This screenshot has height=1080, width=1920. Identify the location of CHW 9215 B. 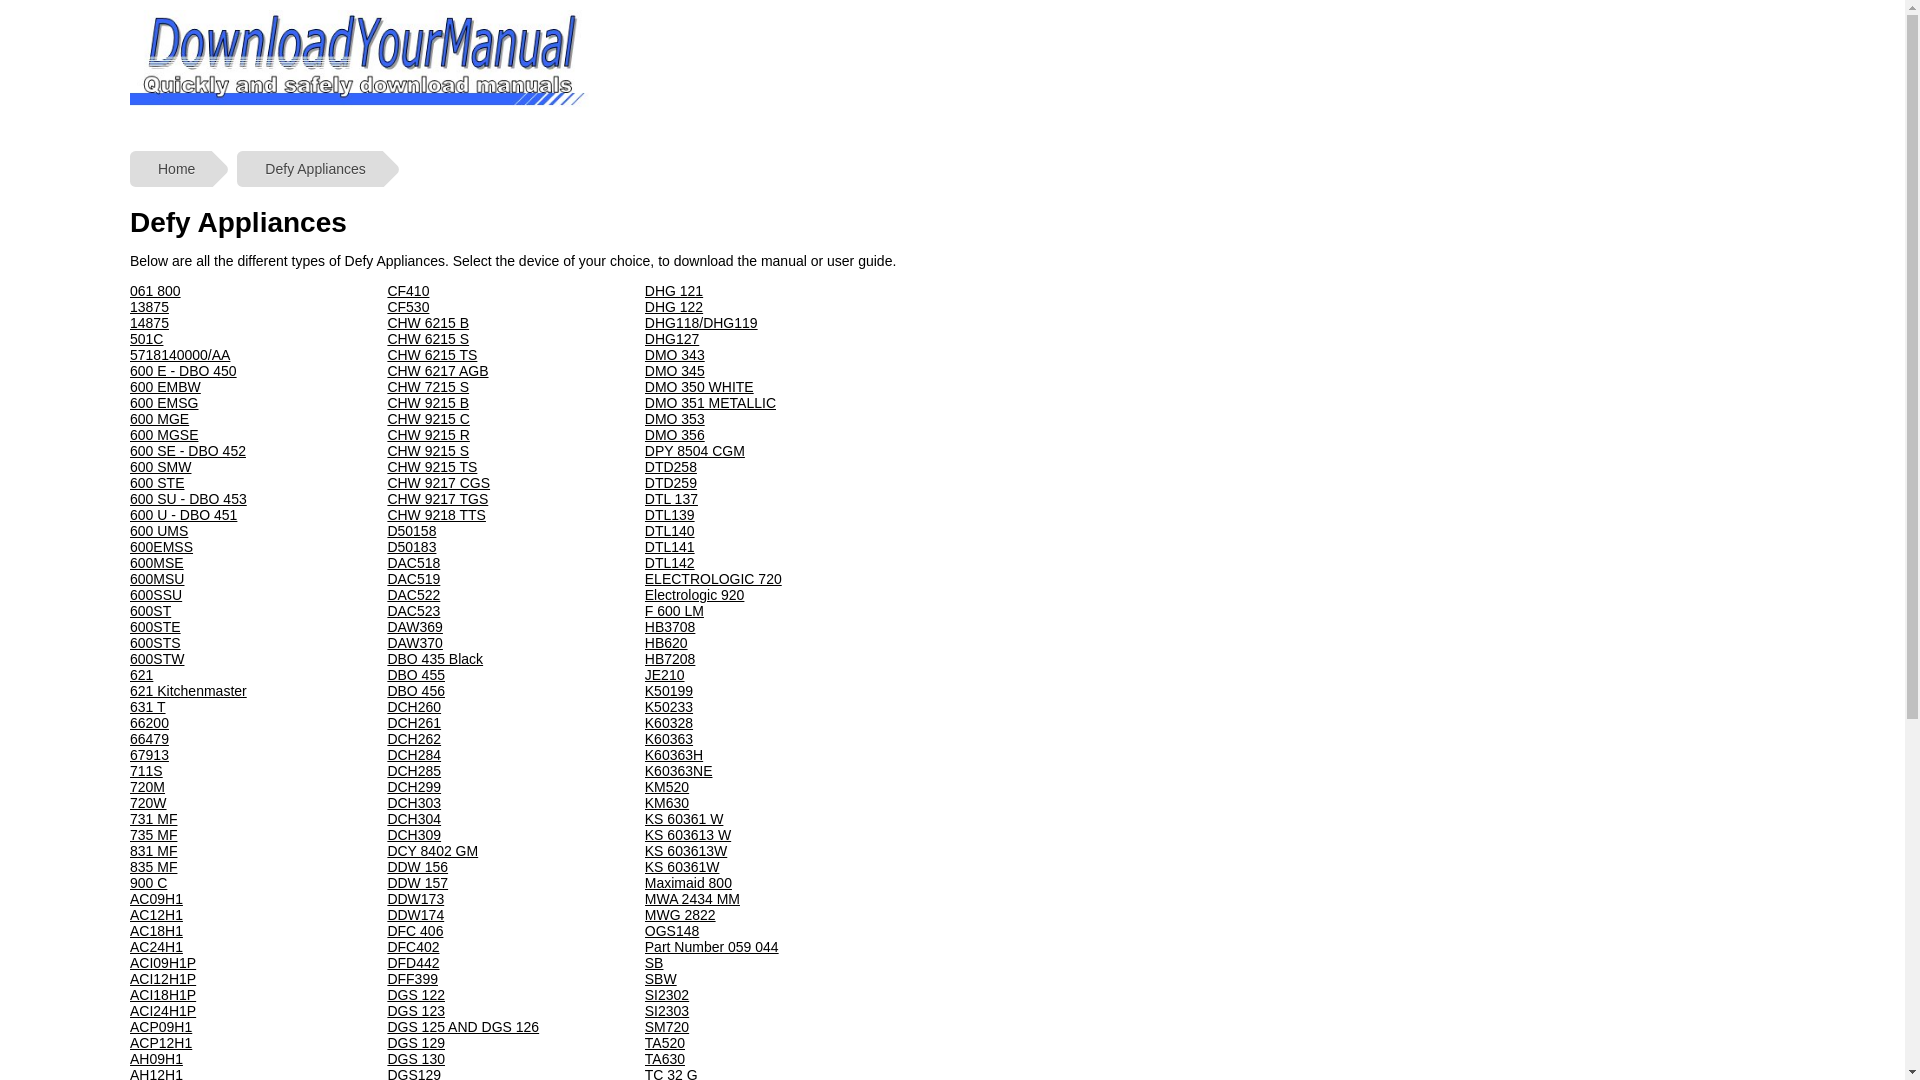
(428, 403).